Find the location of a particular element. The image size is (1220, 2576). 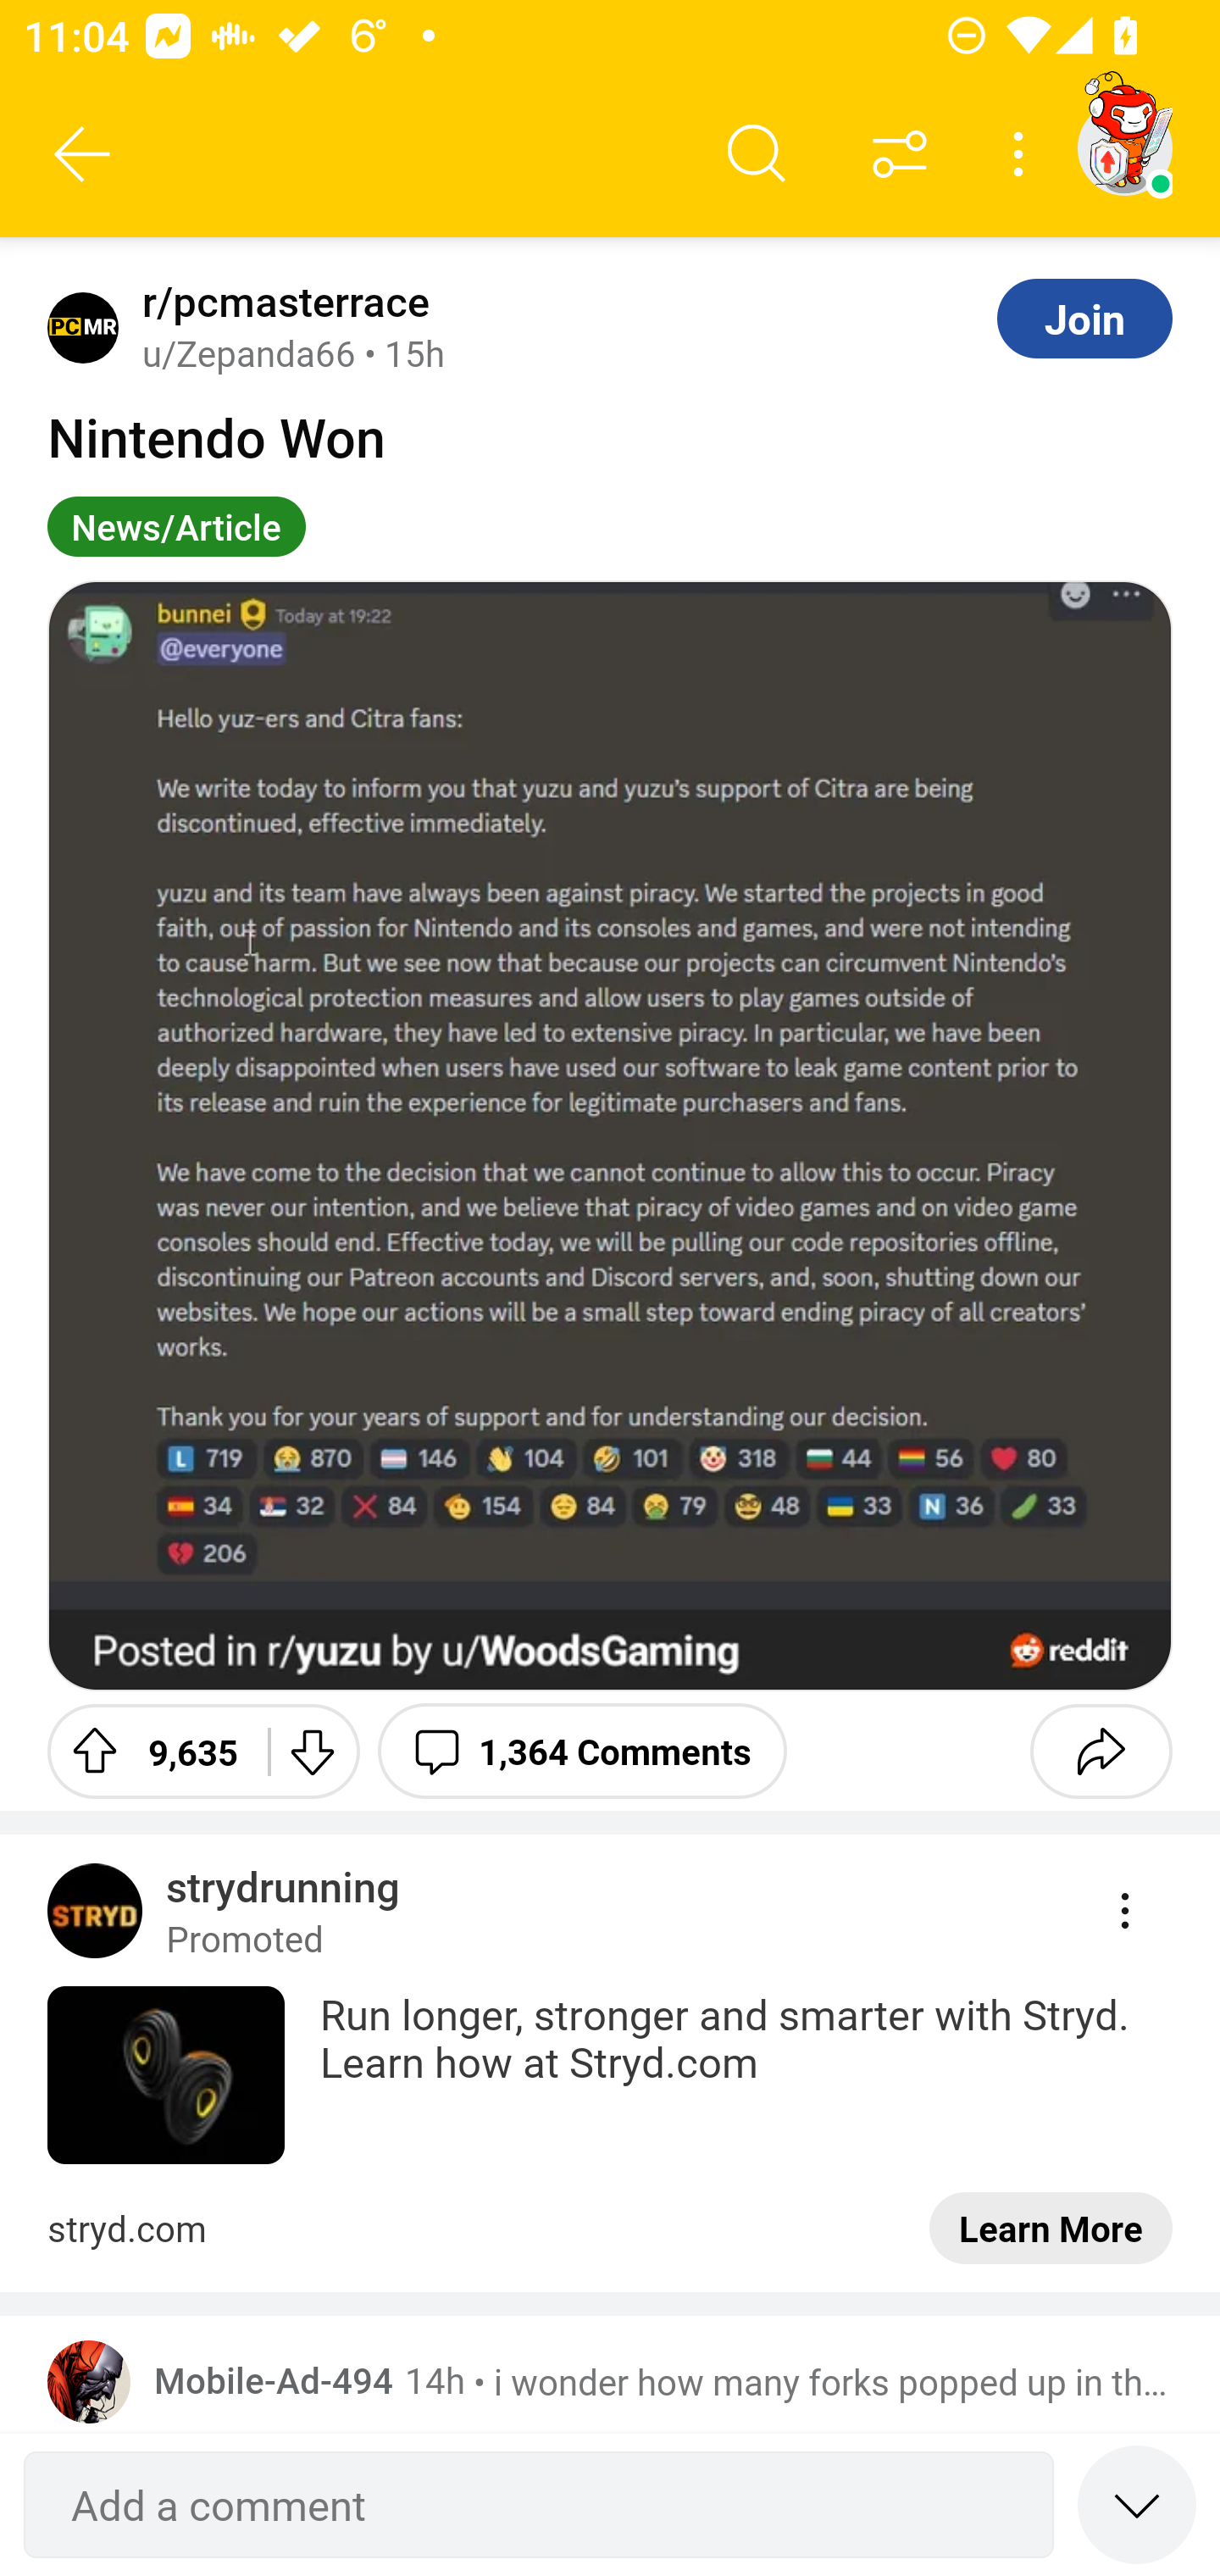

Downvote is located at coordinates (312, 1752).